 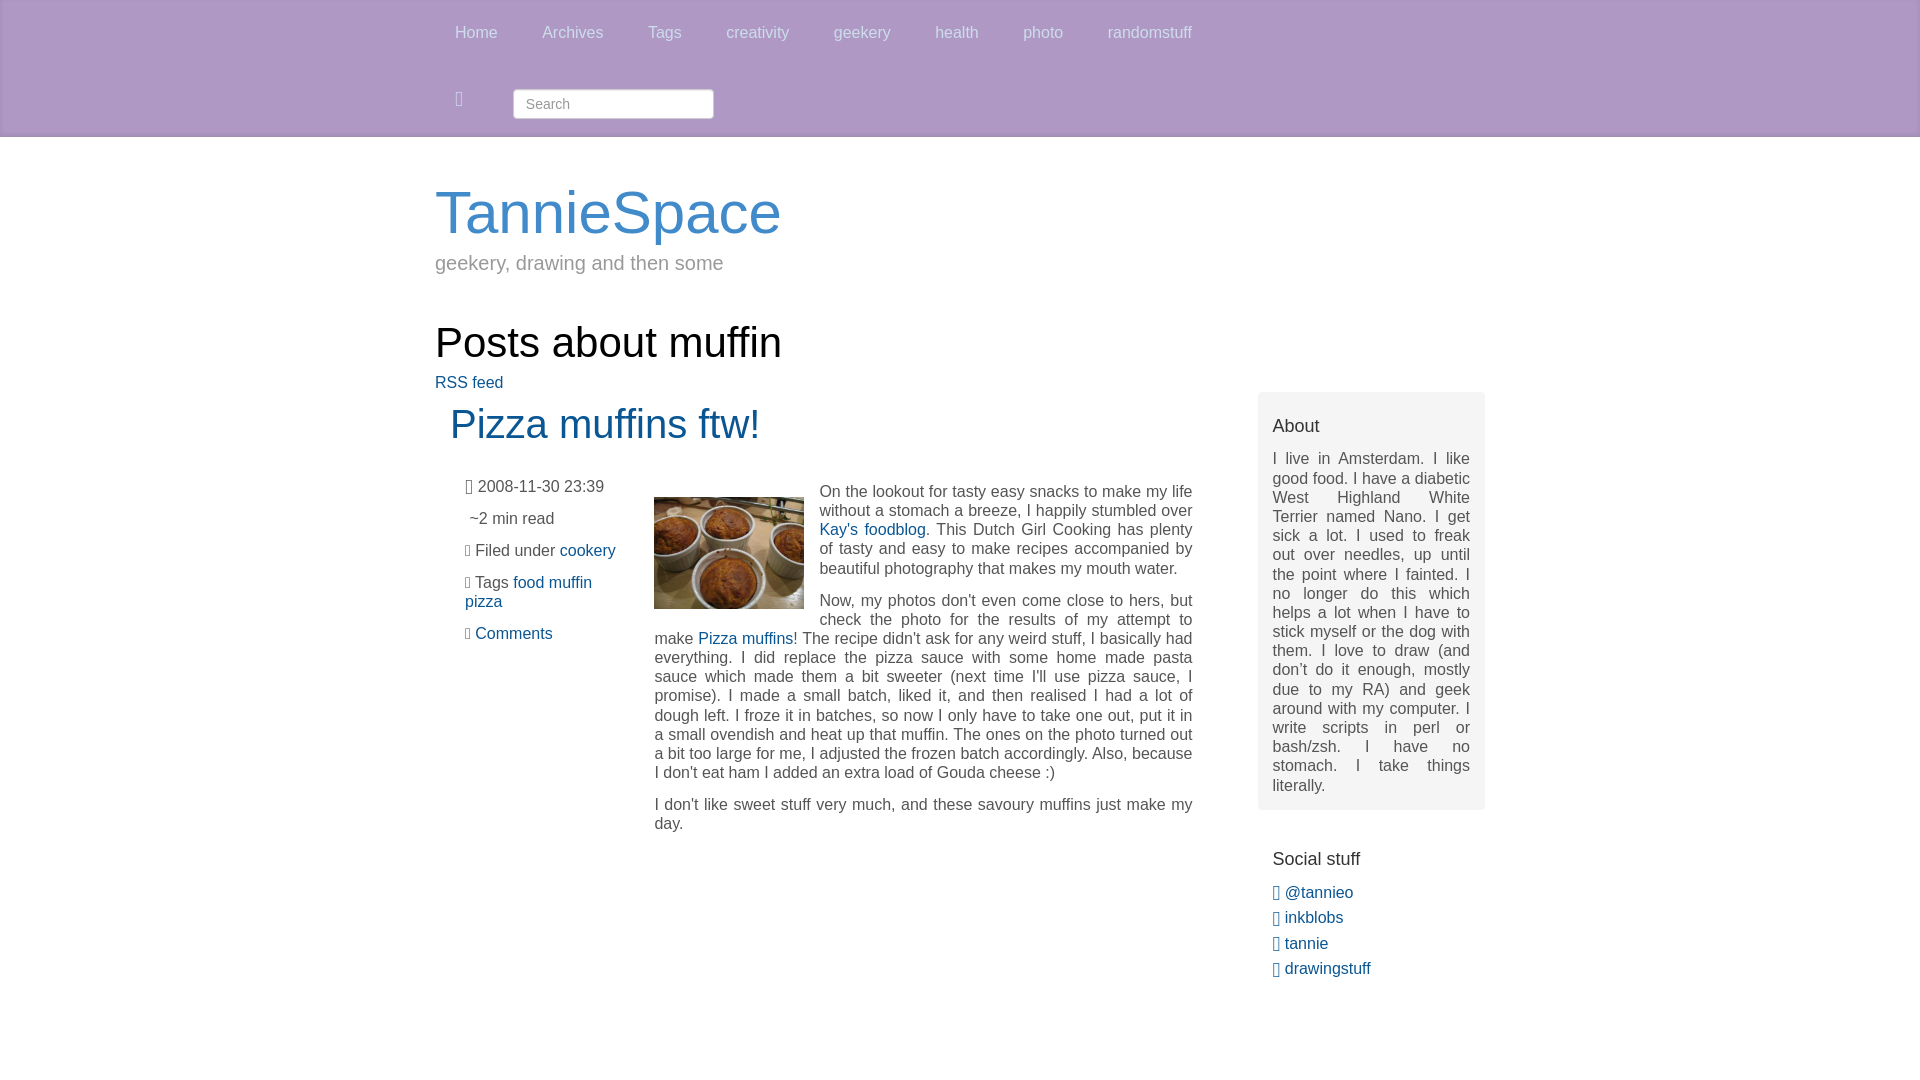 I want to click on photo, so click(x=1043, y=32).